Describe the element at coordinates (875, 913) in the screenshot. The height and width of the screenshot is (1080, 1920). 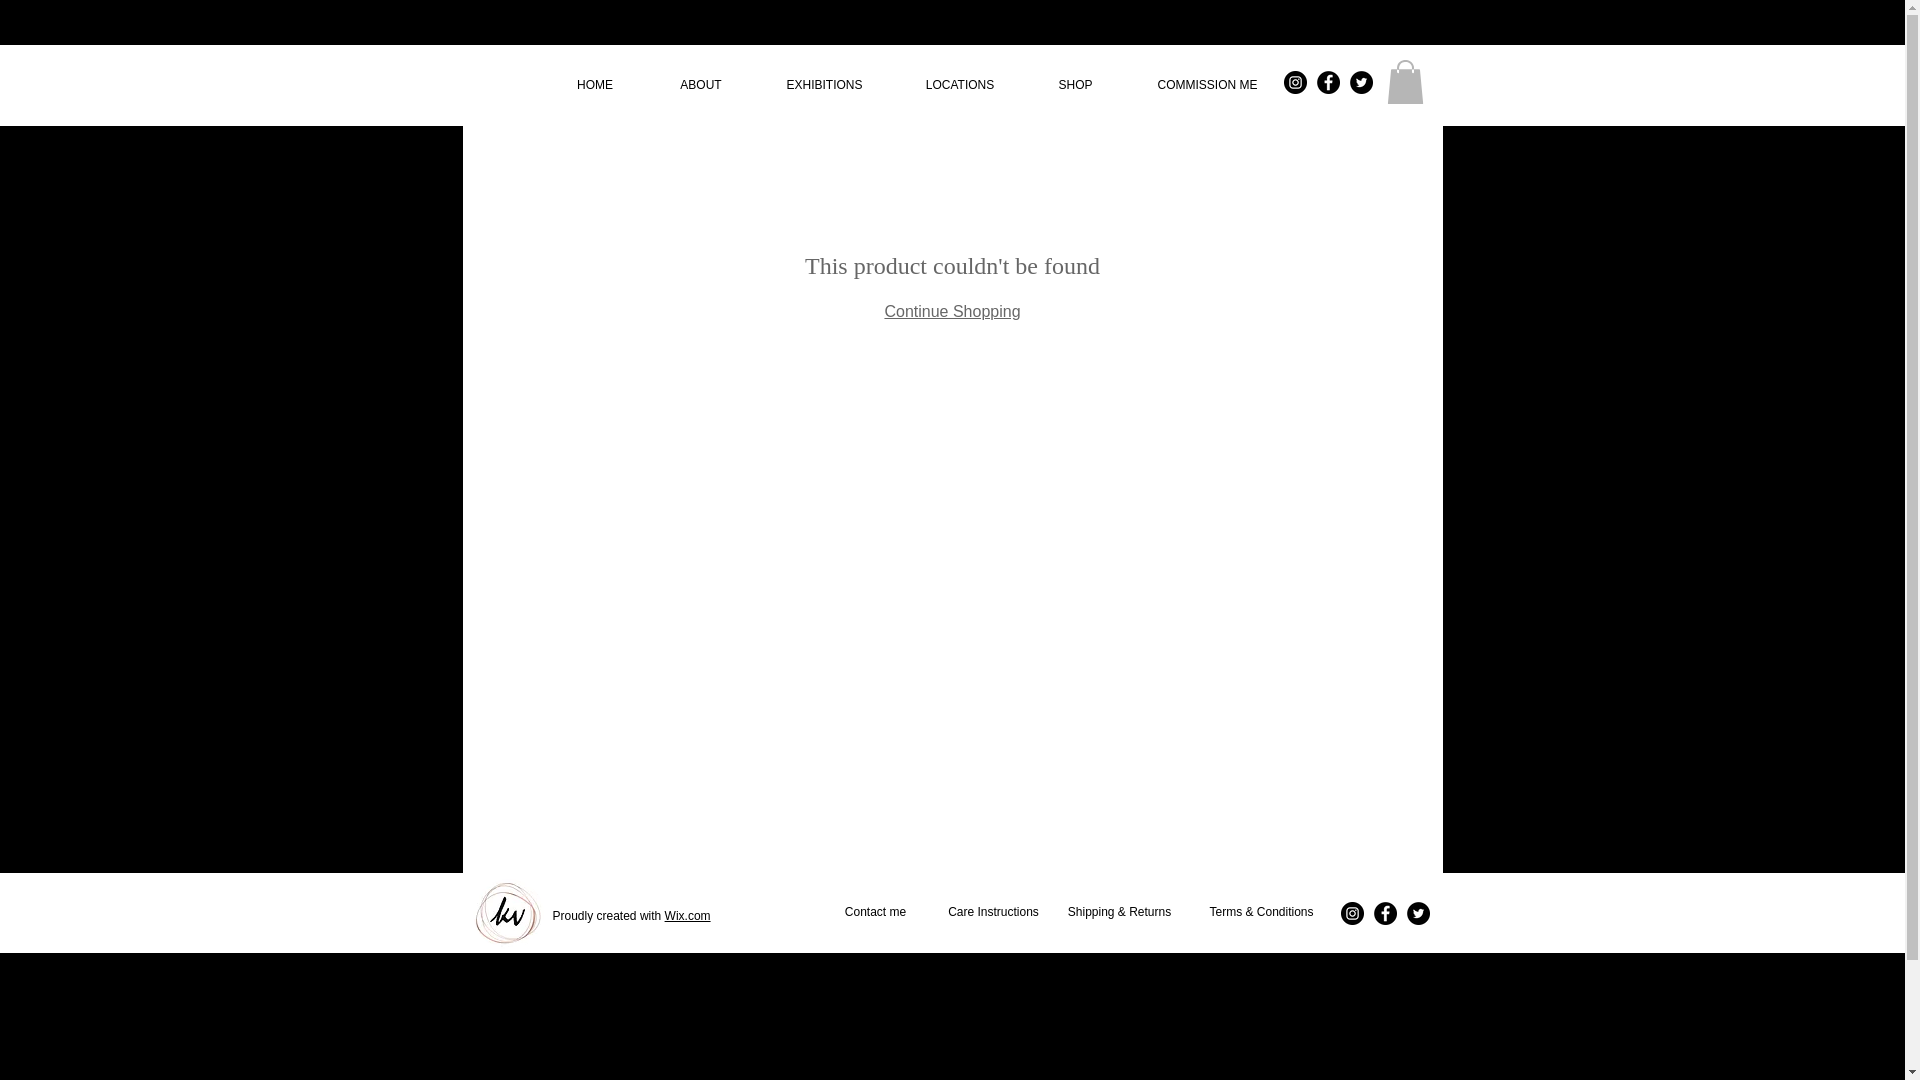
I see `Contact me` at that location.